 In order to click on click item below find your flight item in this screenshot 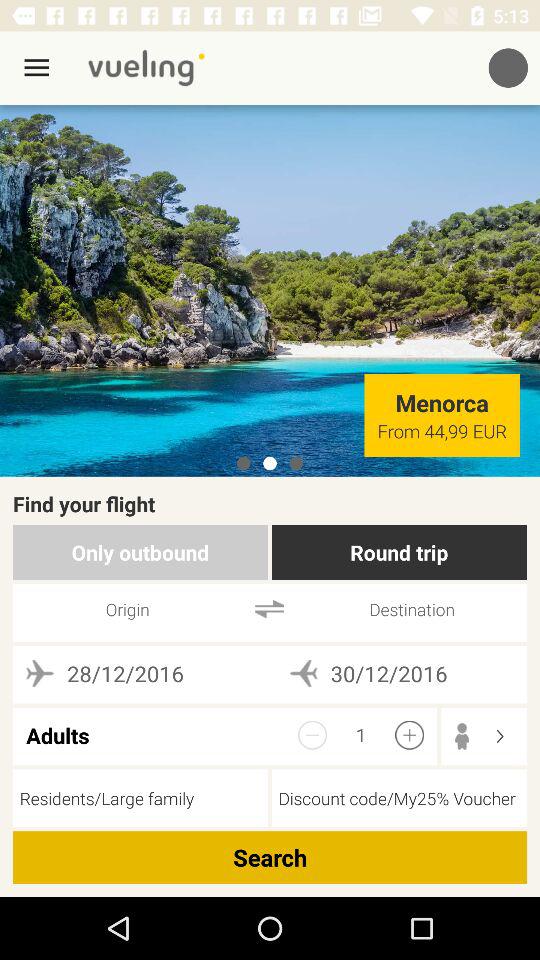, I will do `click(398, 552)`.